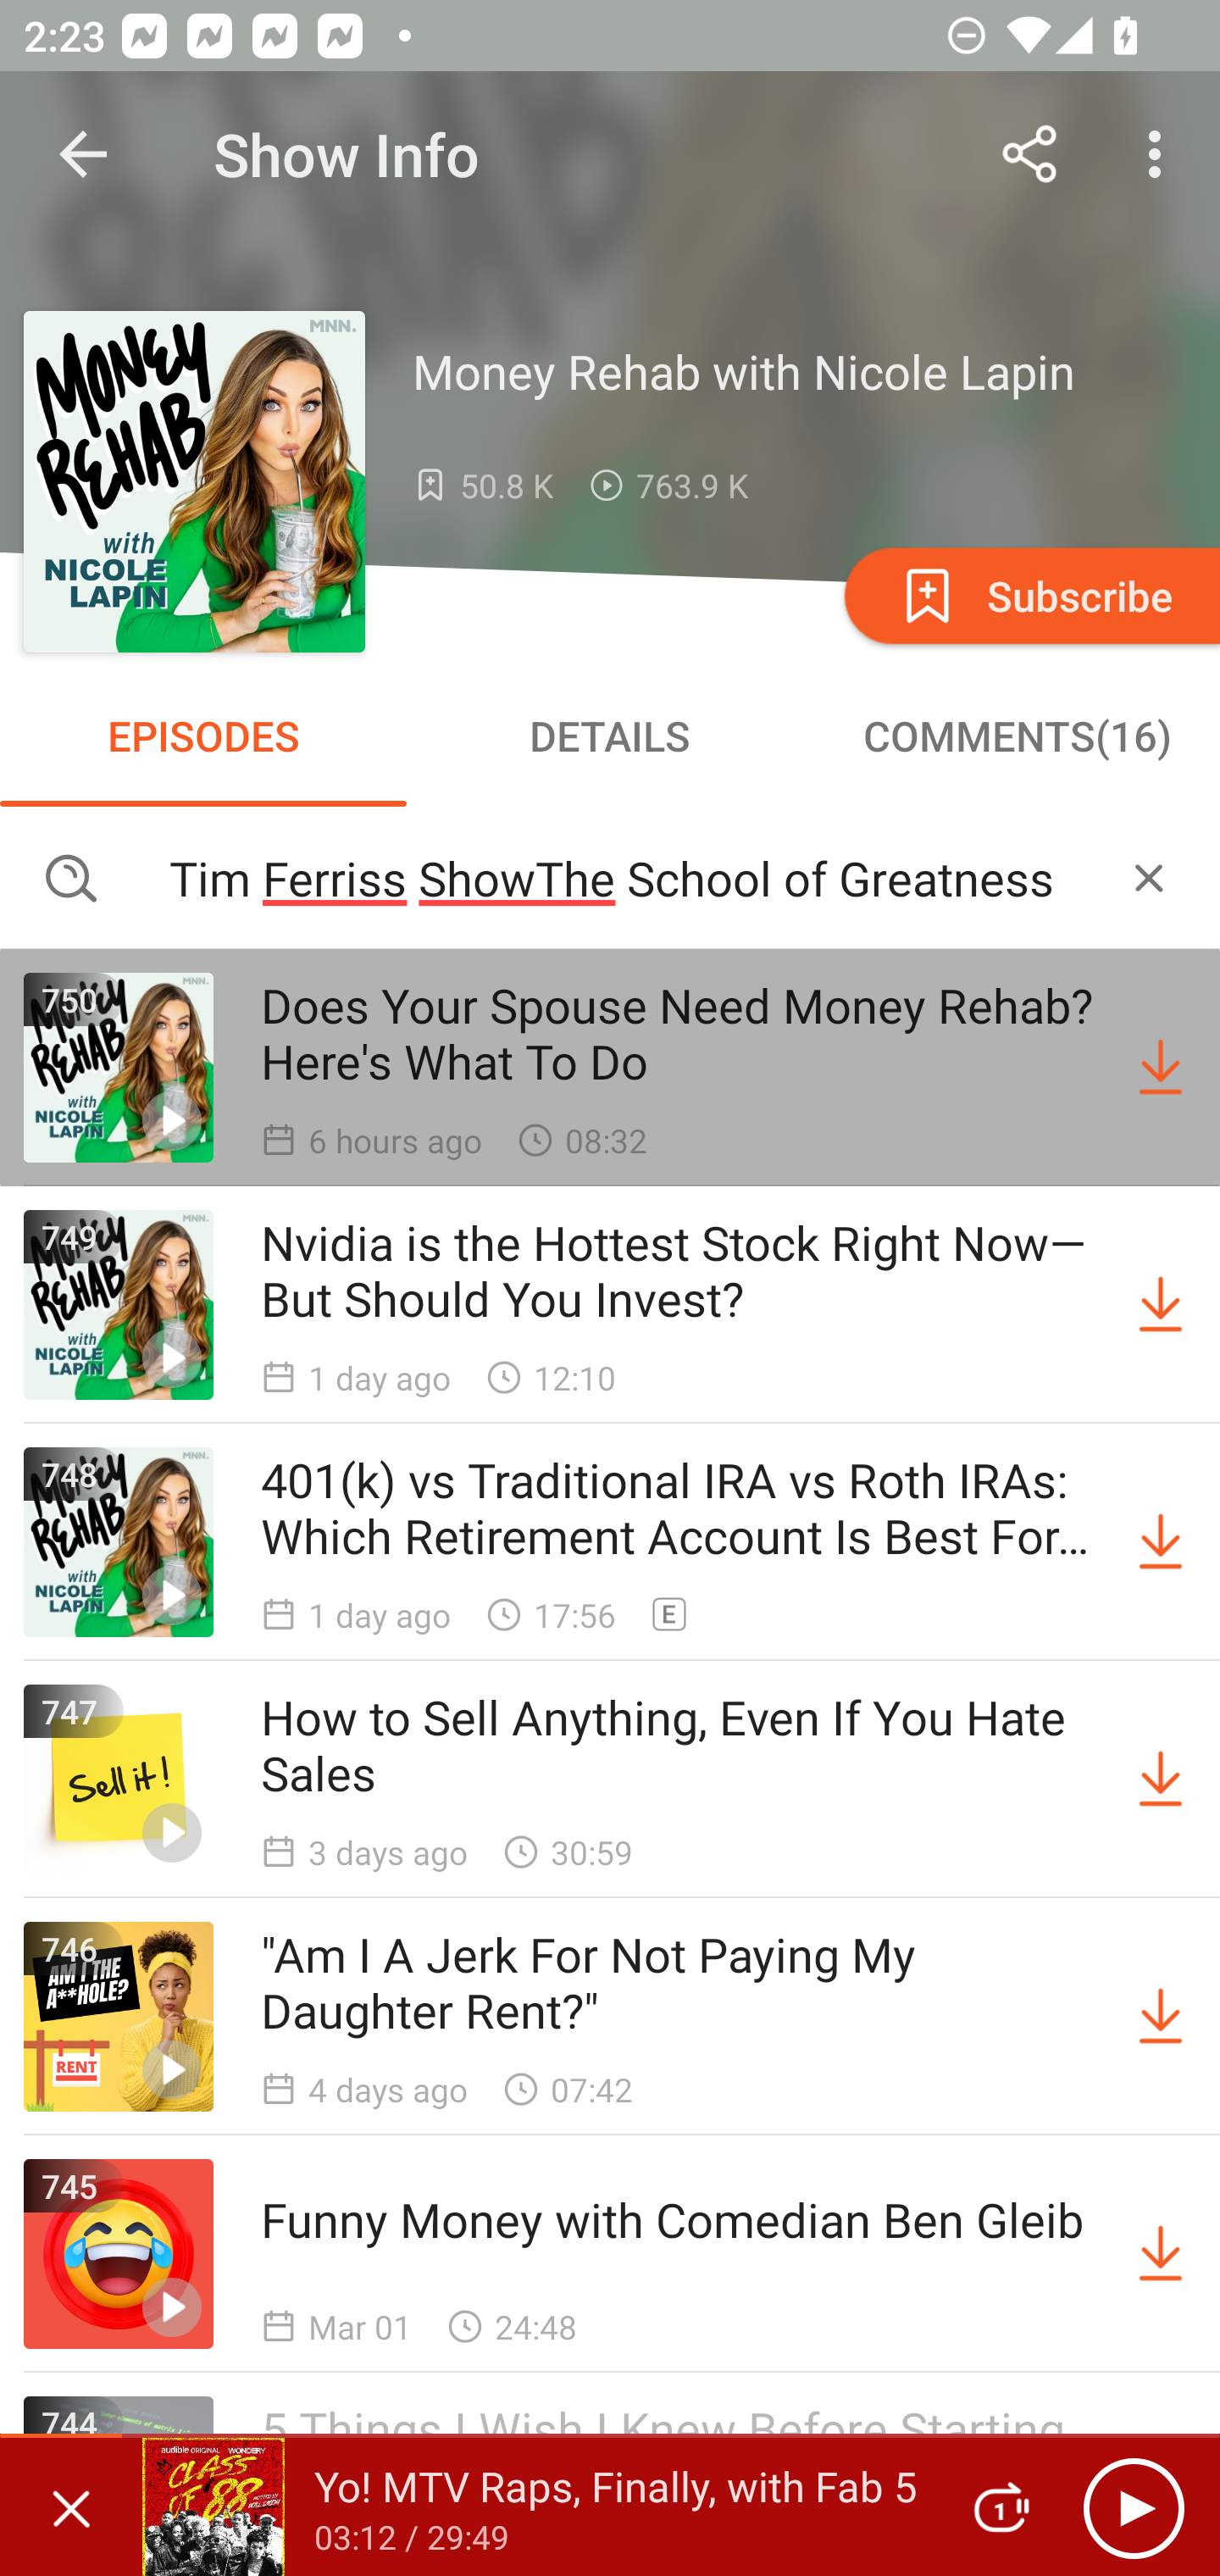  What do you see at coordinates (1017, 736) in the screenshot?
I see `COMMENTS(16)` at bounding box center [1017, 736].